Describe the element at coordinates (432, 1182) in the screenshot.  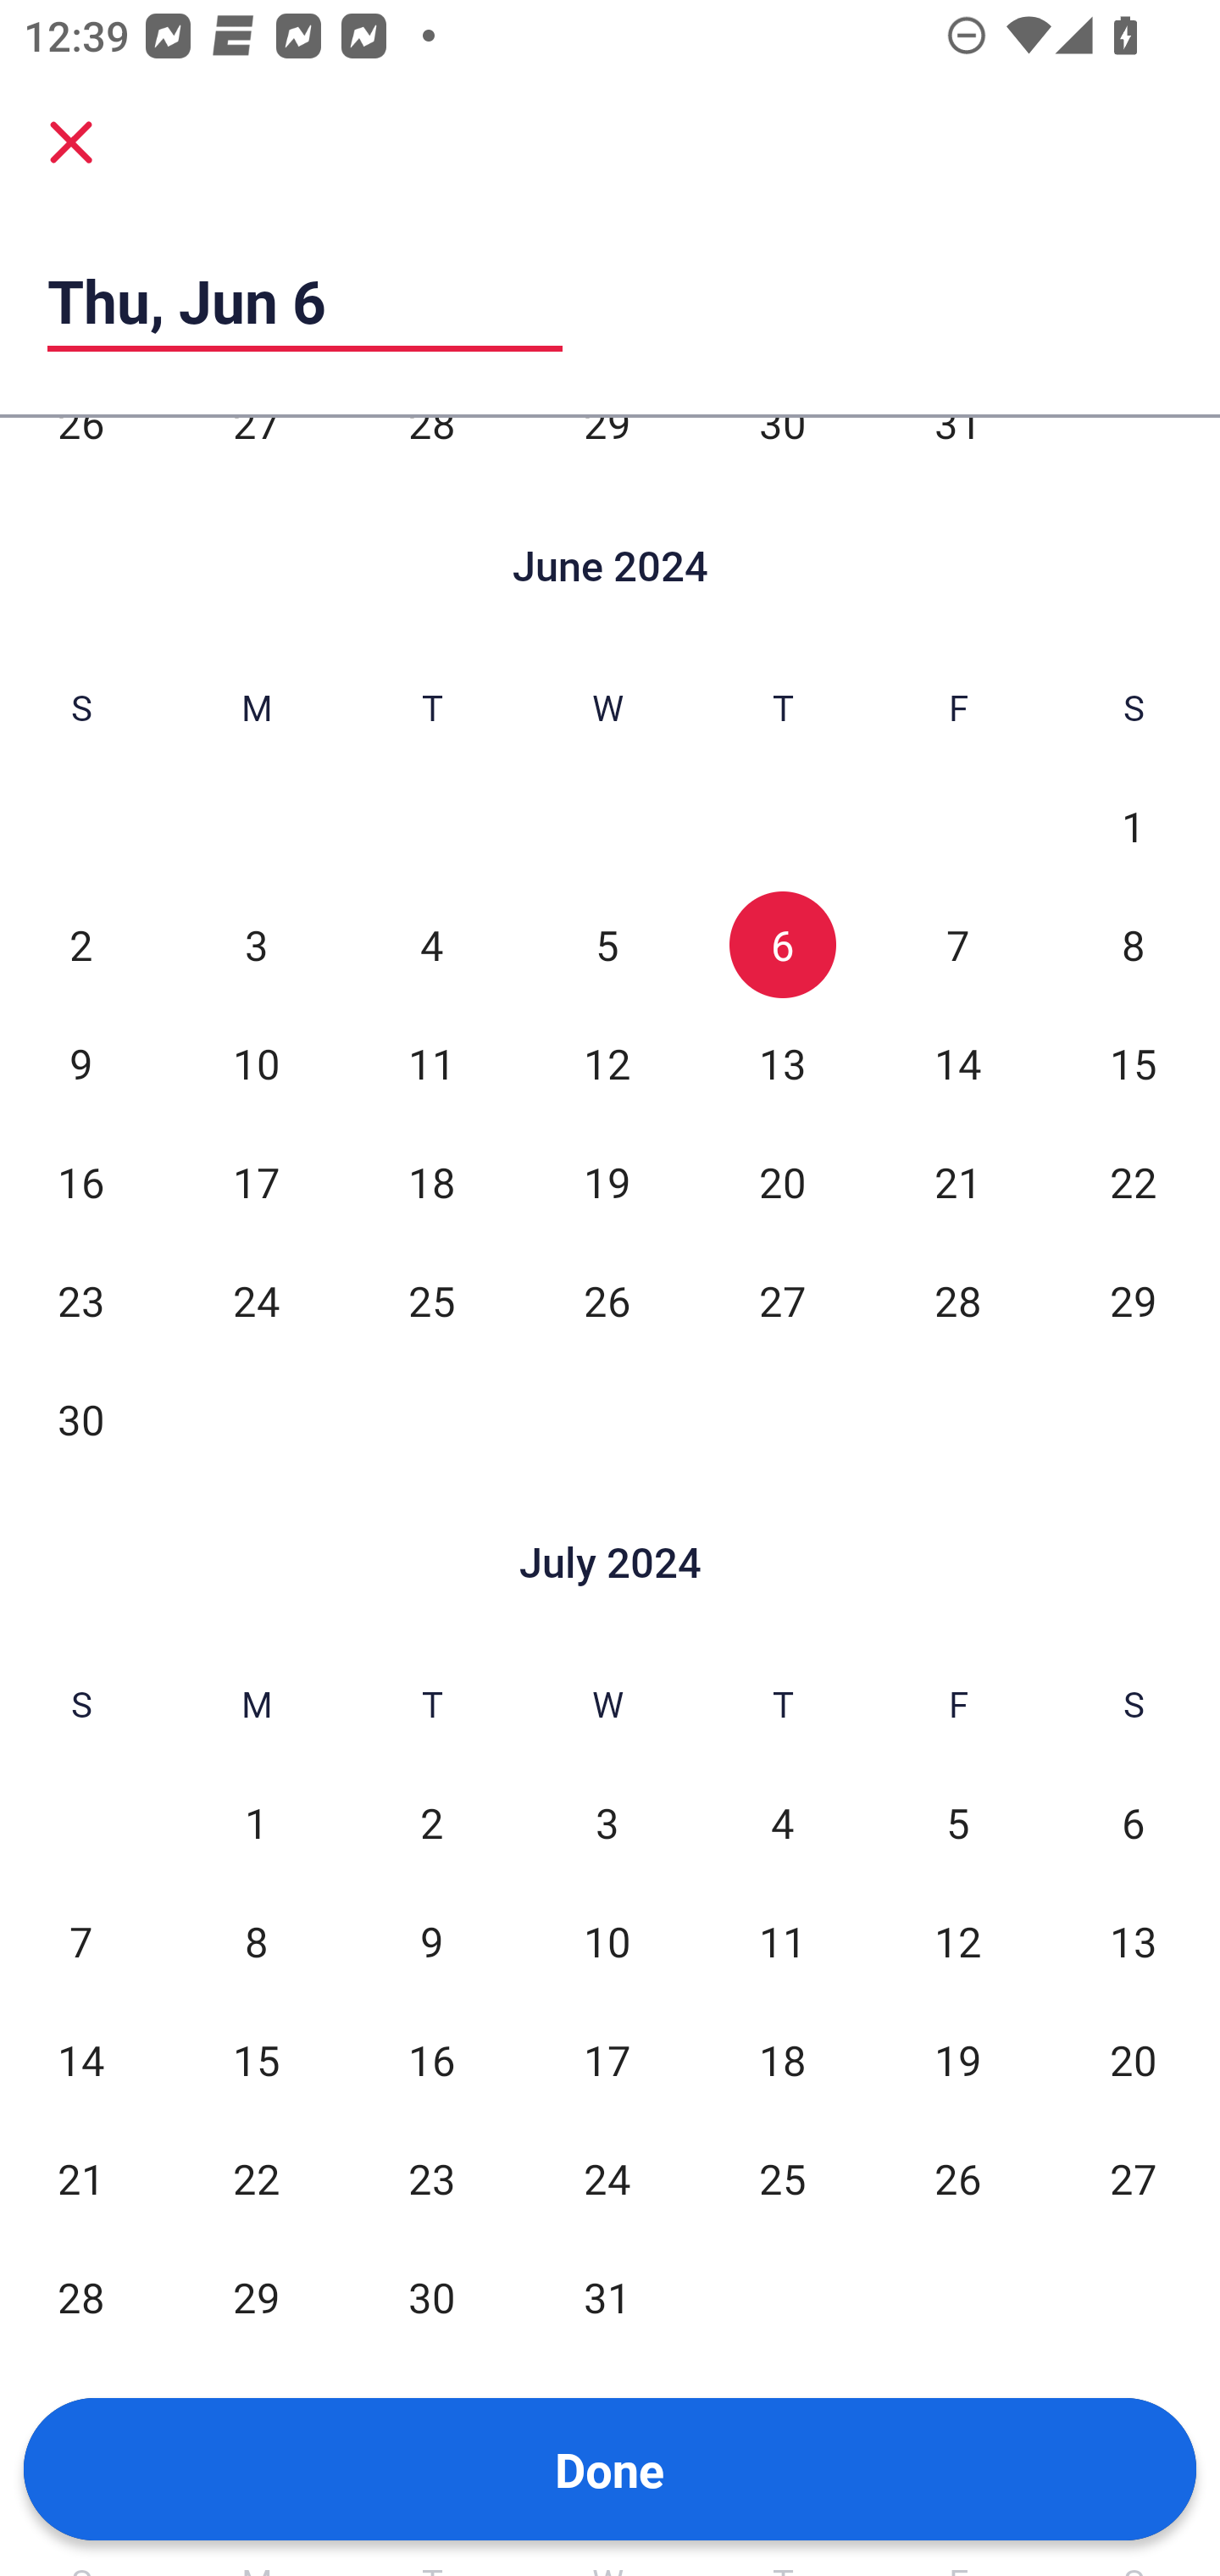
I see `18 Tue, Jun 18, Not Selected` at that location.